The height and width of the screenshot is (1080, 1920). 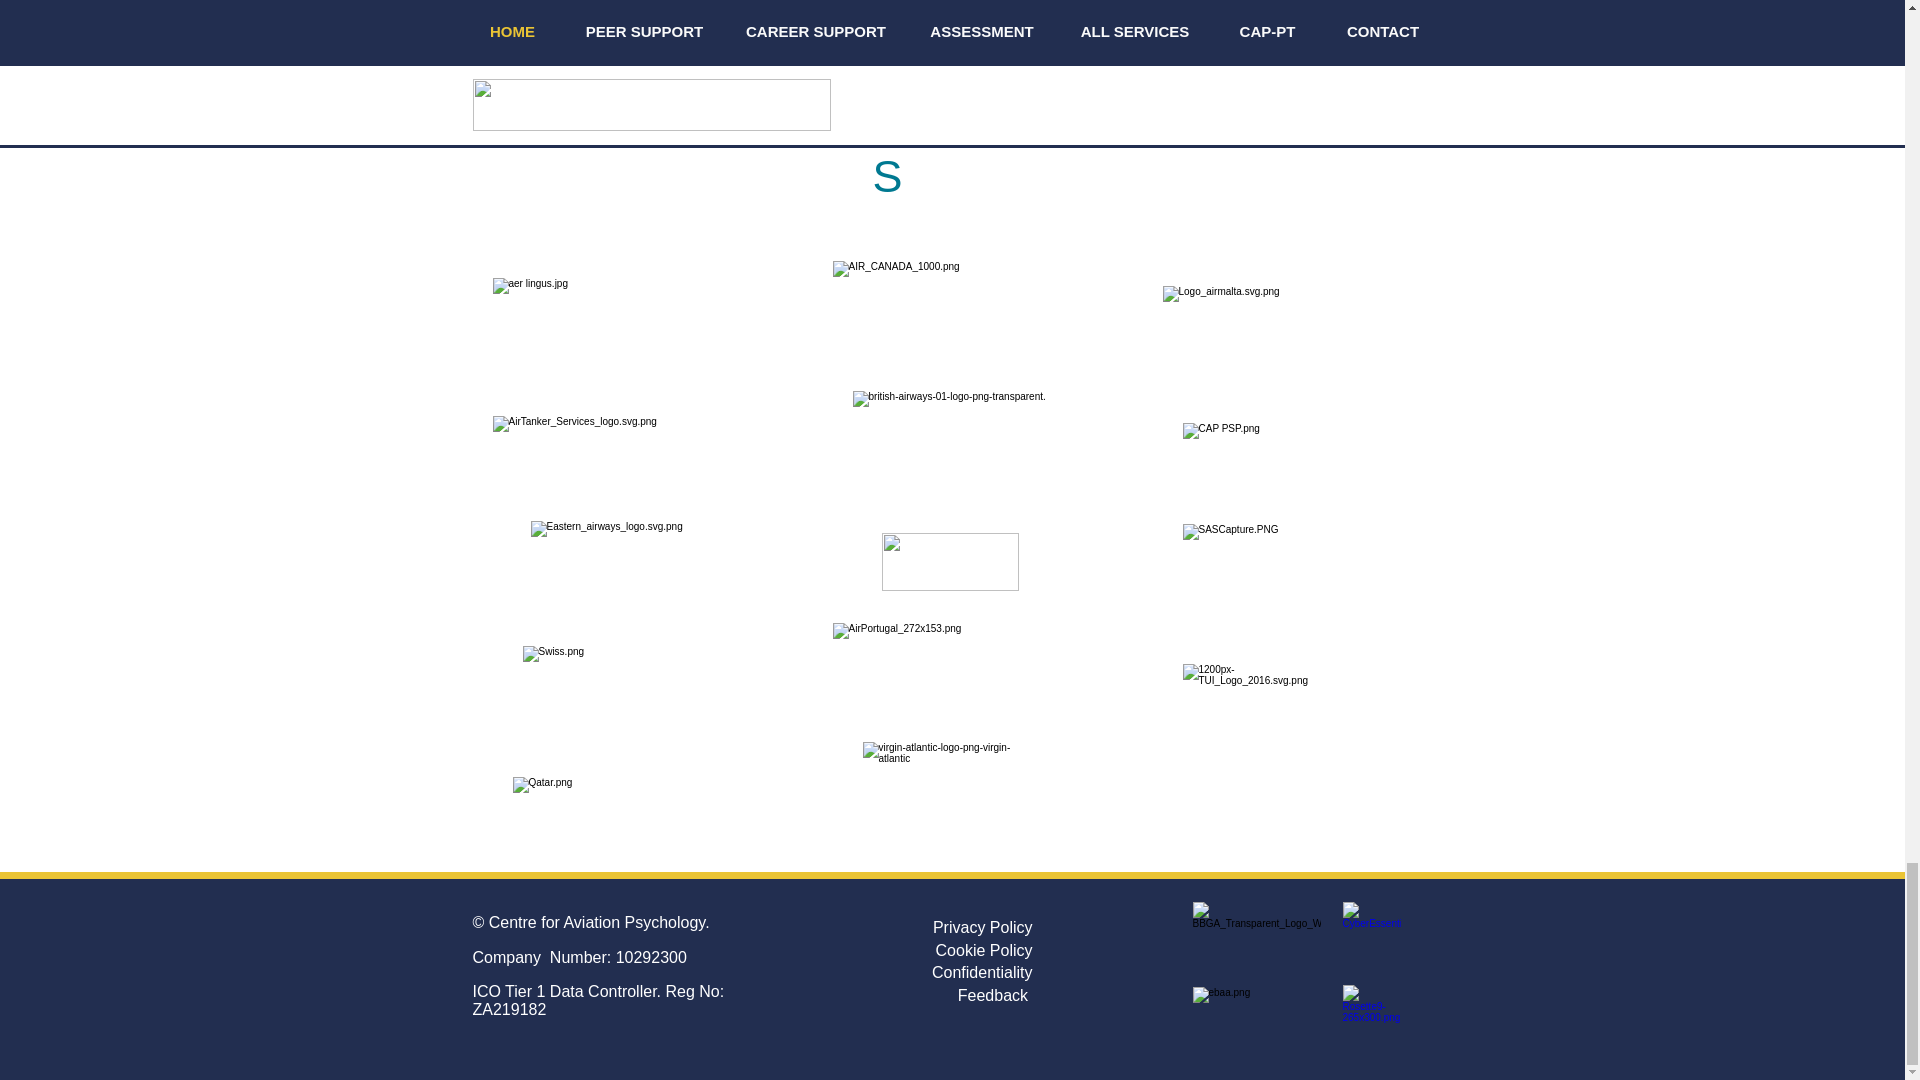 What do you see at coordinates (995, 996) in the screenshot?
I see `Feedback ` at bounding box center [995, 996].